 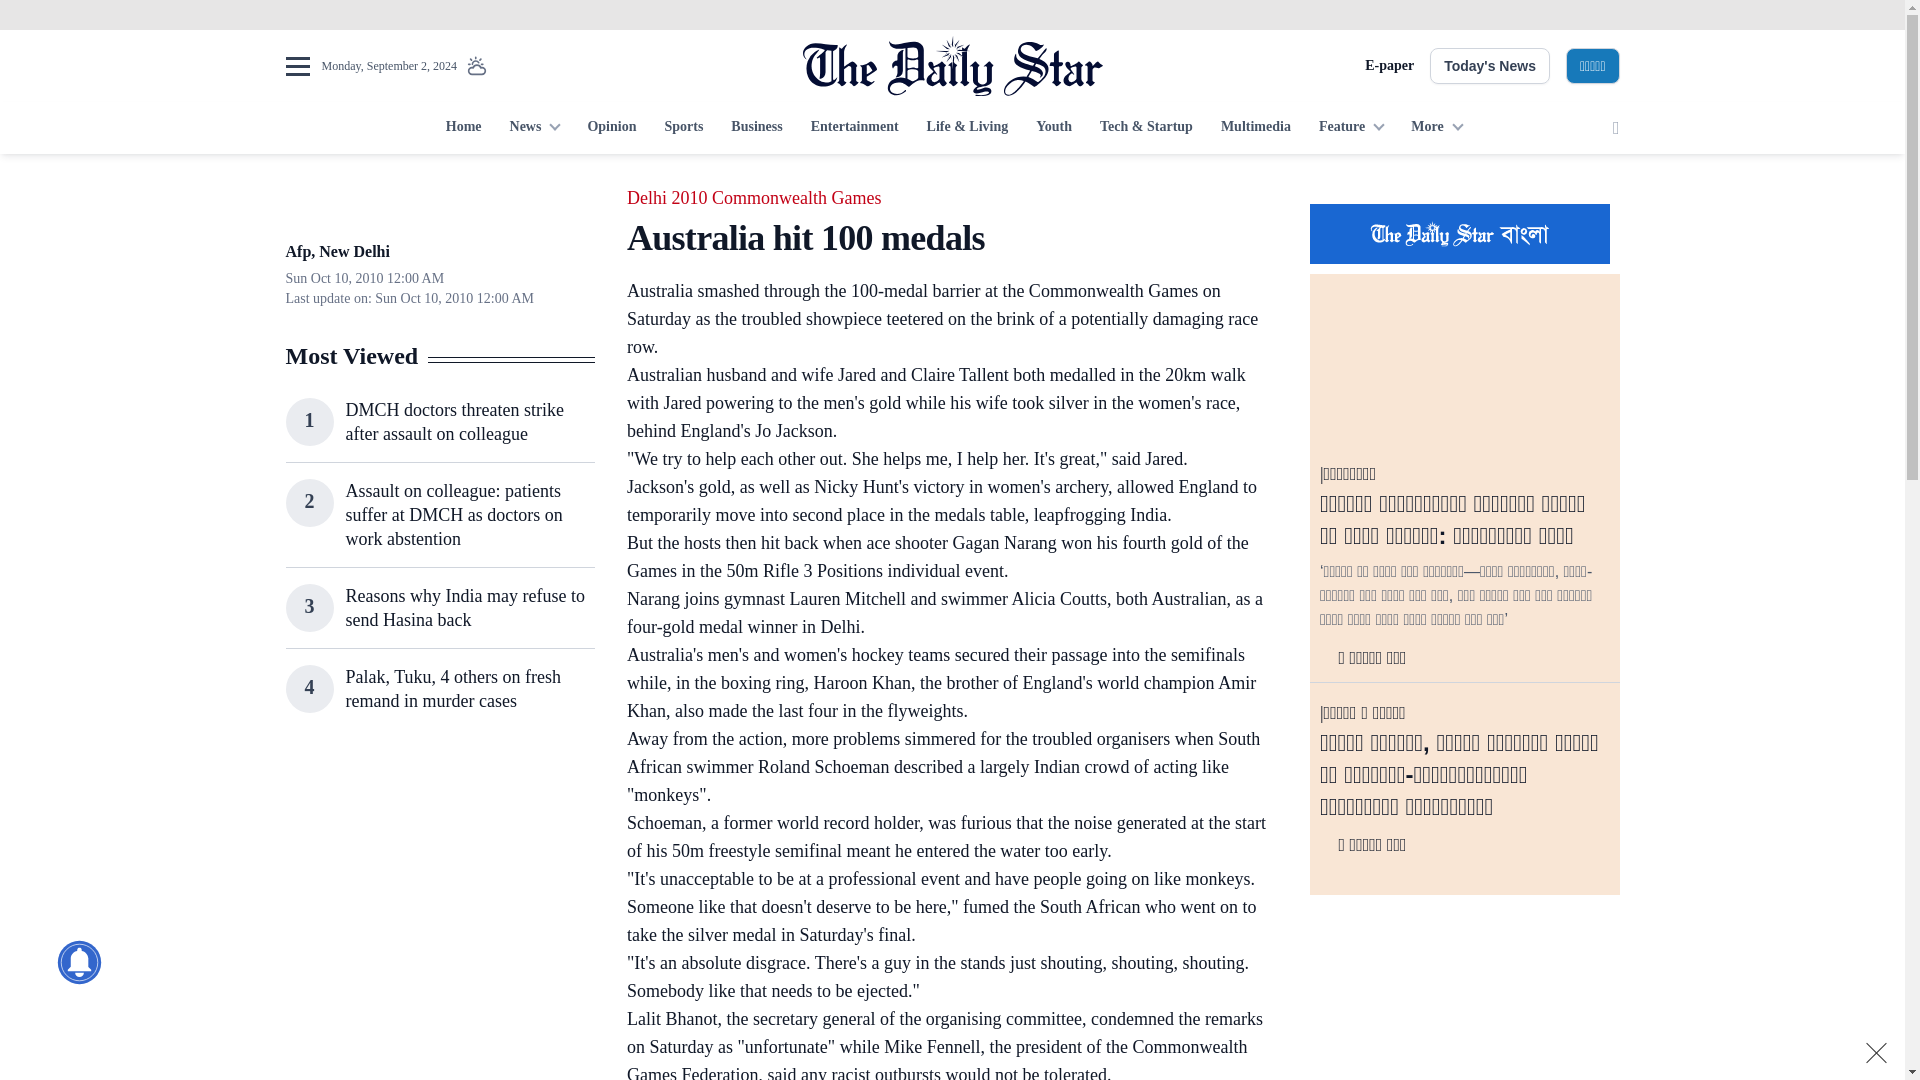 I want to click on Entertainment, so click(x=854, y=128).